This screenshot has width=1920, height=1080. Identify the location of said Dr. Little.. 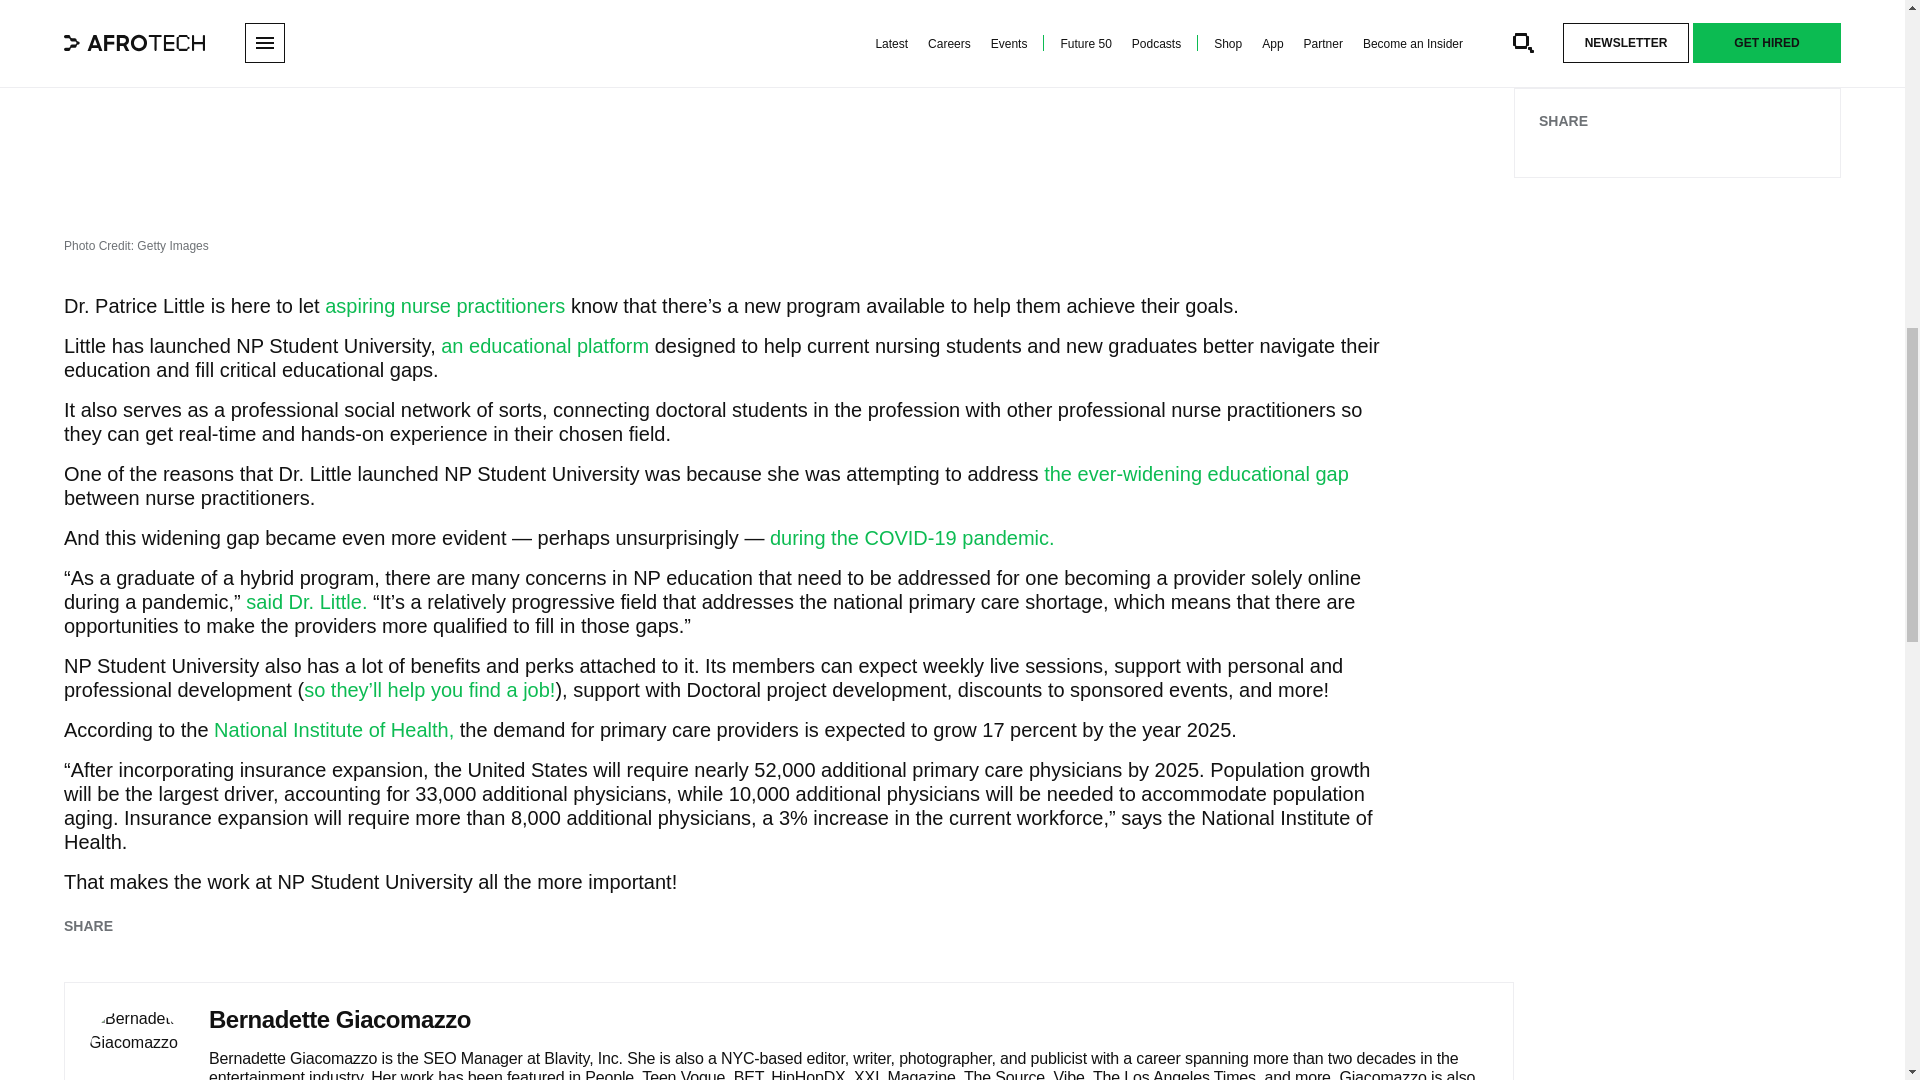
(306, 602).